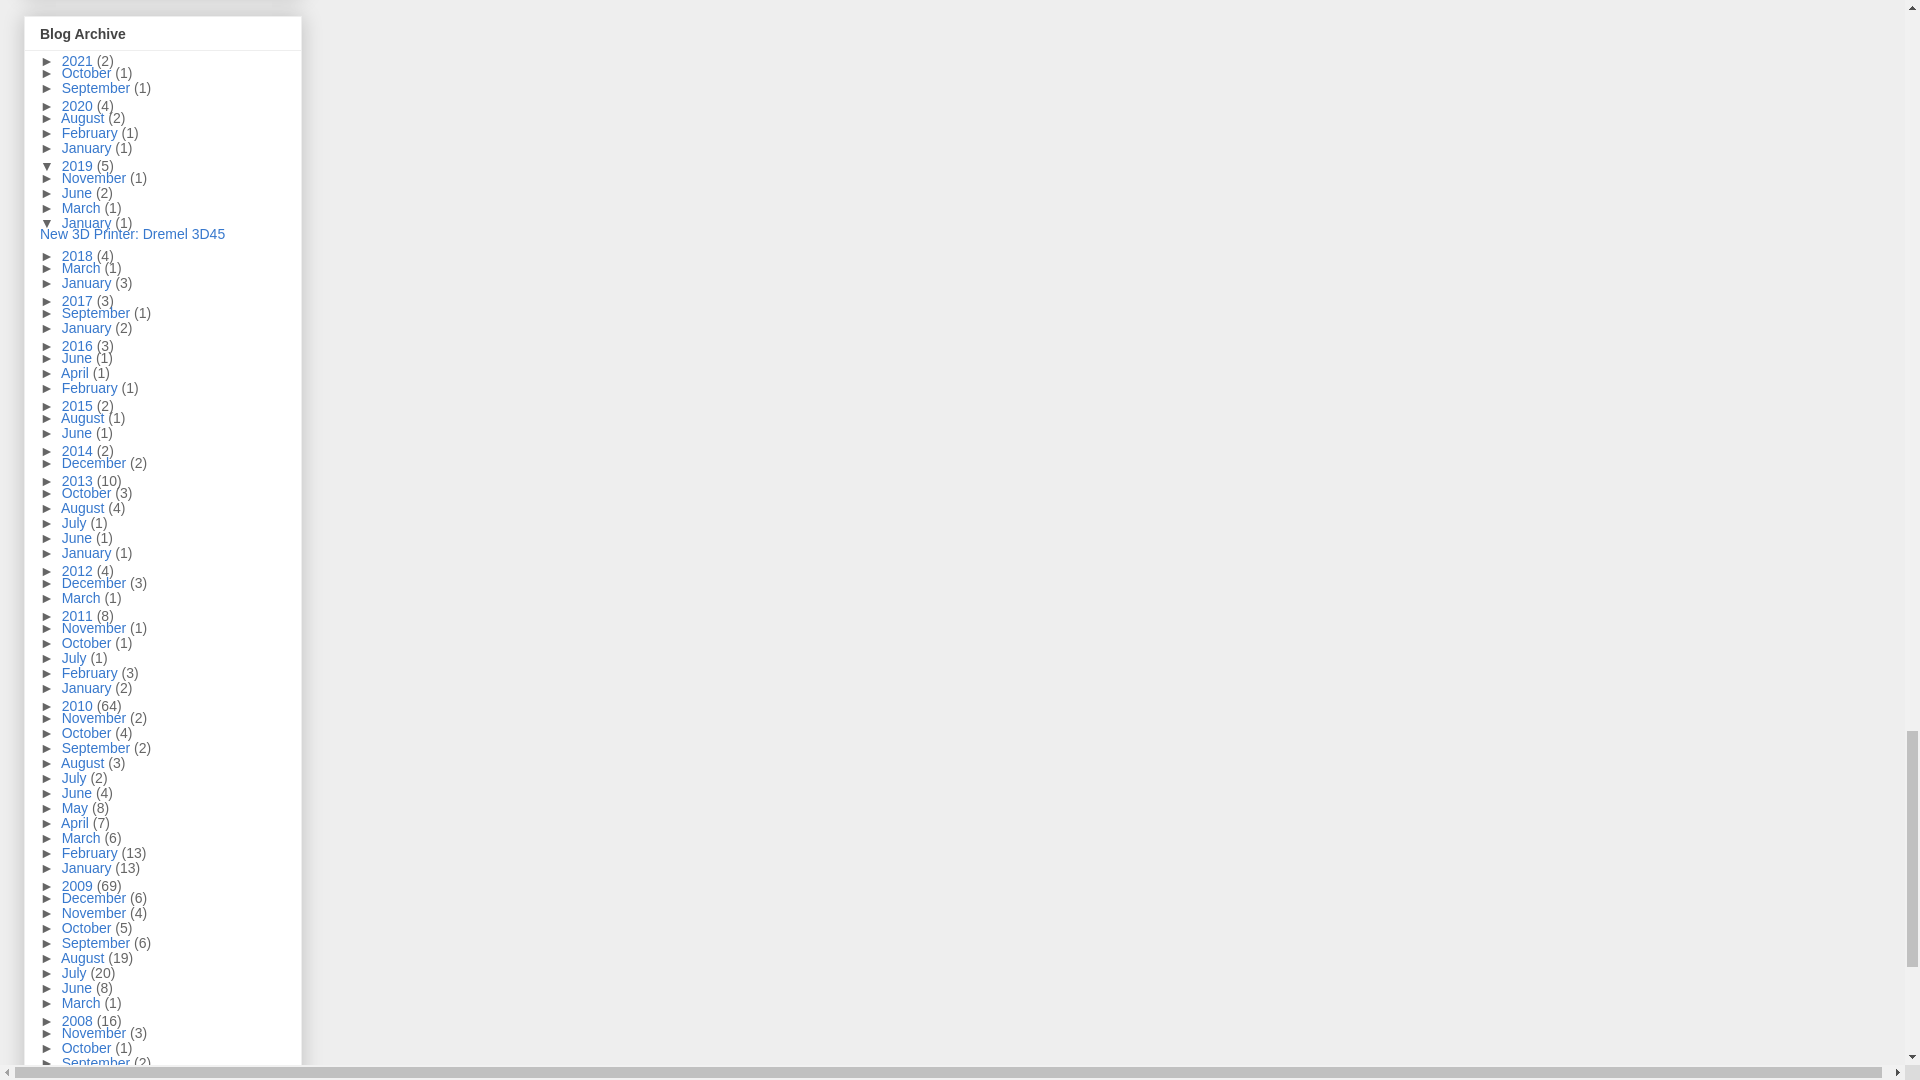 The image size is (1920, 1080). What do you see at coordinates (79, 165) in the screenshot?
I see `2019` at bounding box center [79, 165].